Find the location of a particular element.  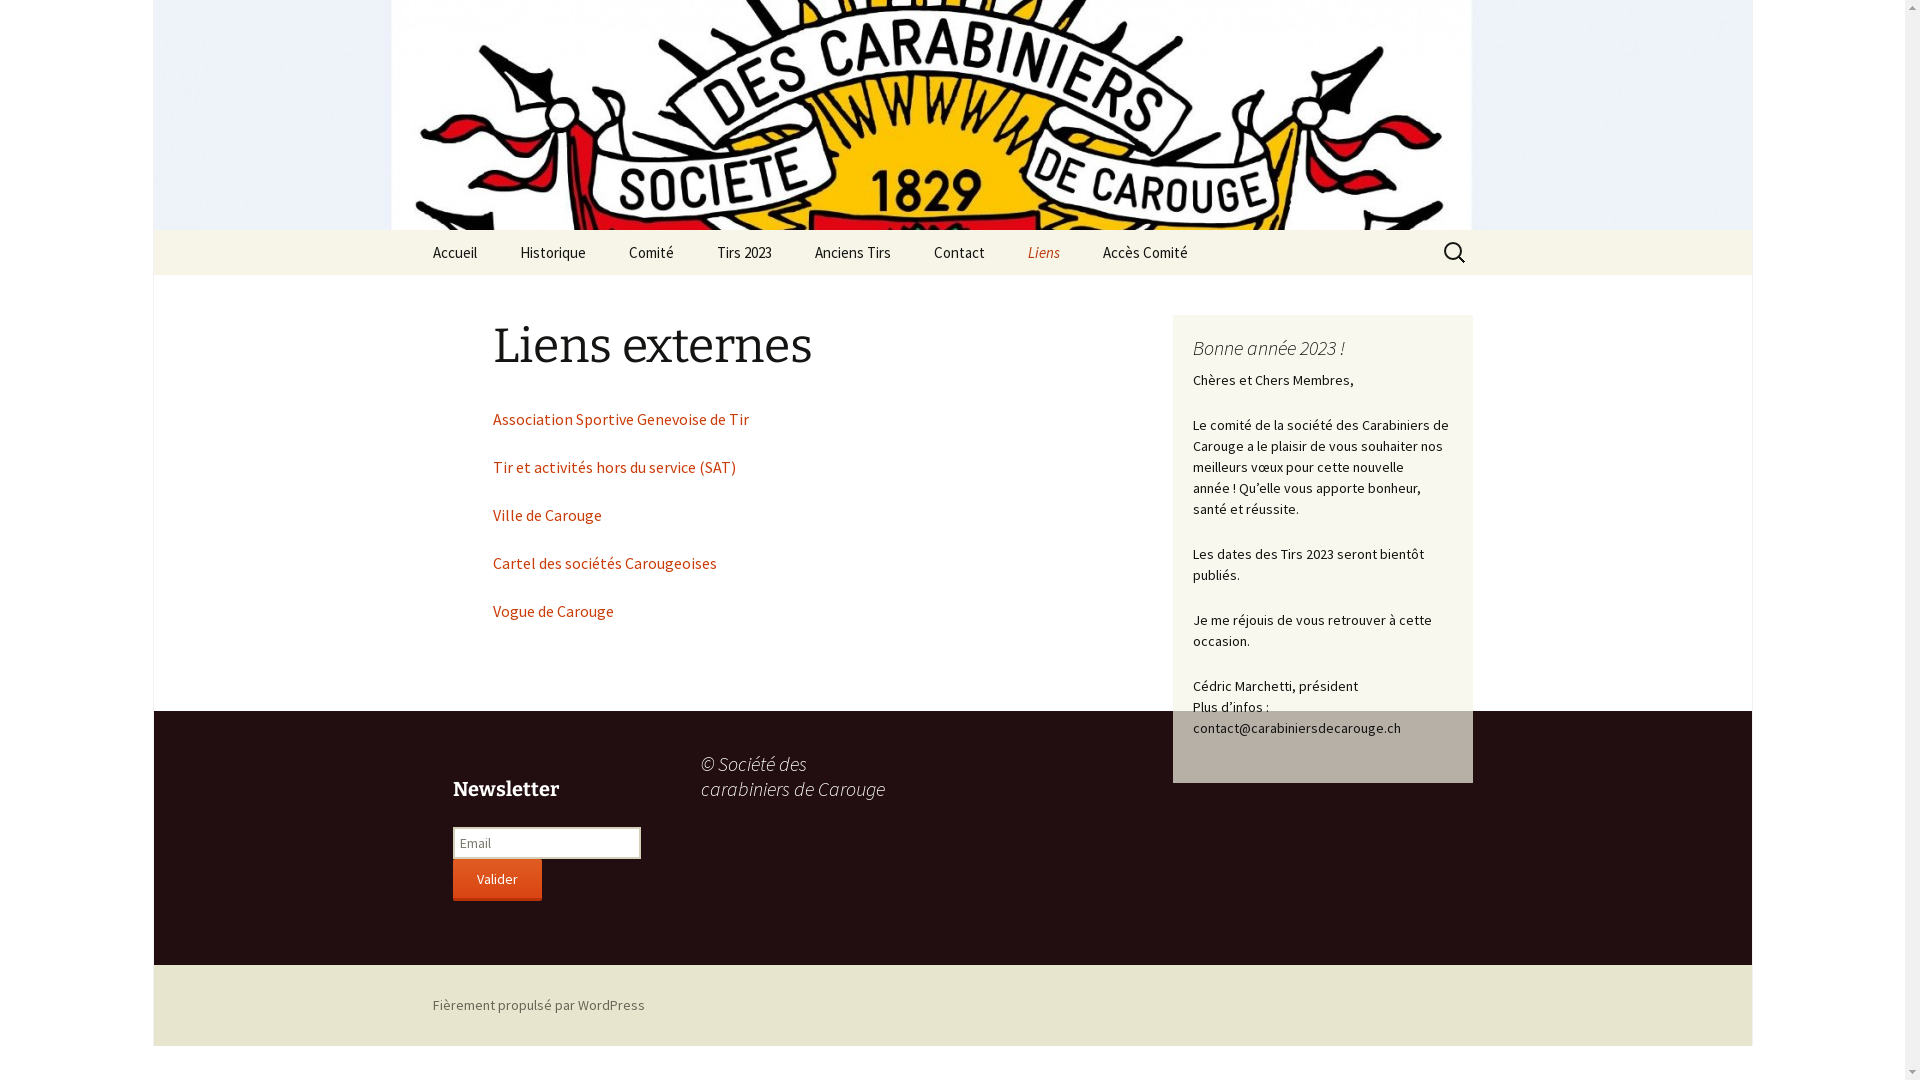

Contact is located at coordinates (960, 252).